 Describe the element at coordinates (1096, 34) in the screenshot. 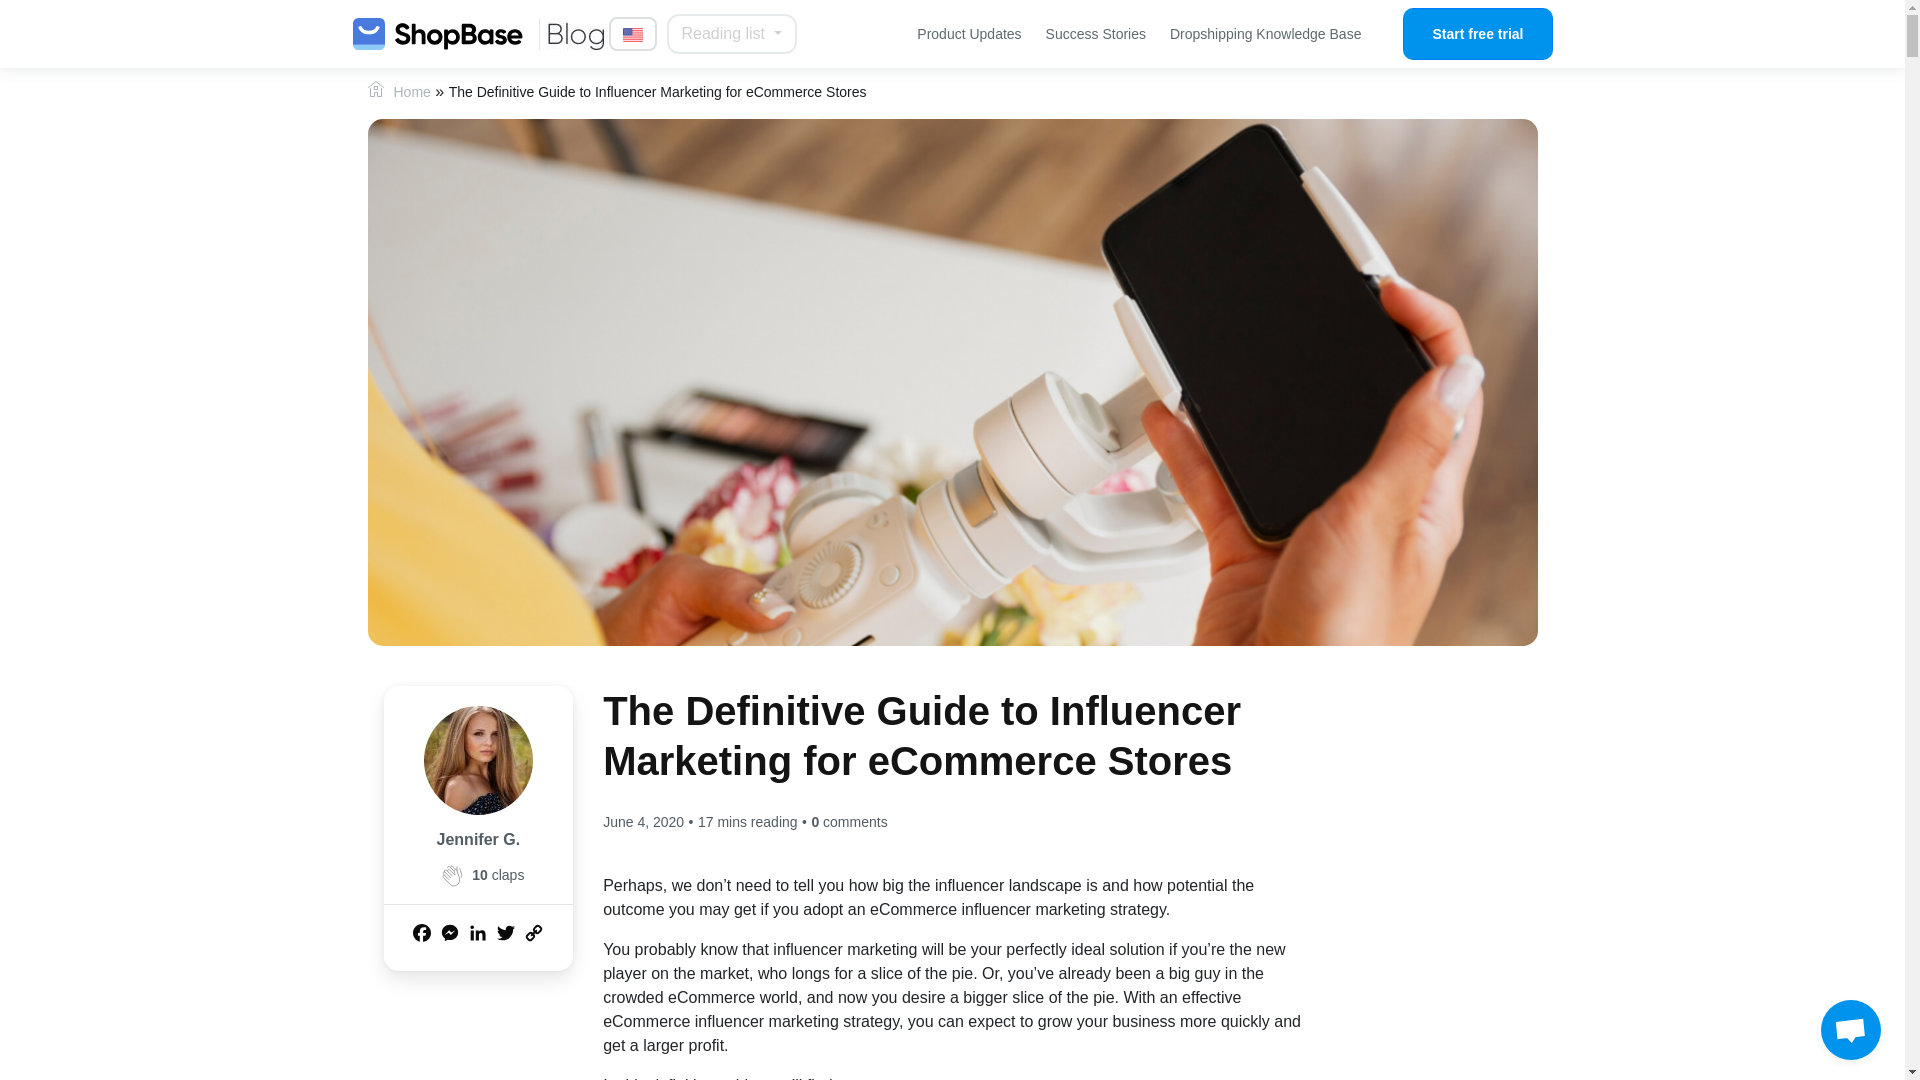

I see `Success Stories` at that location.